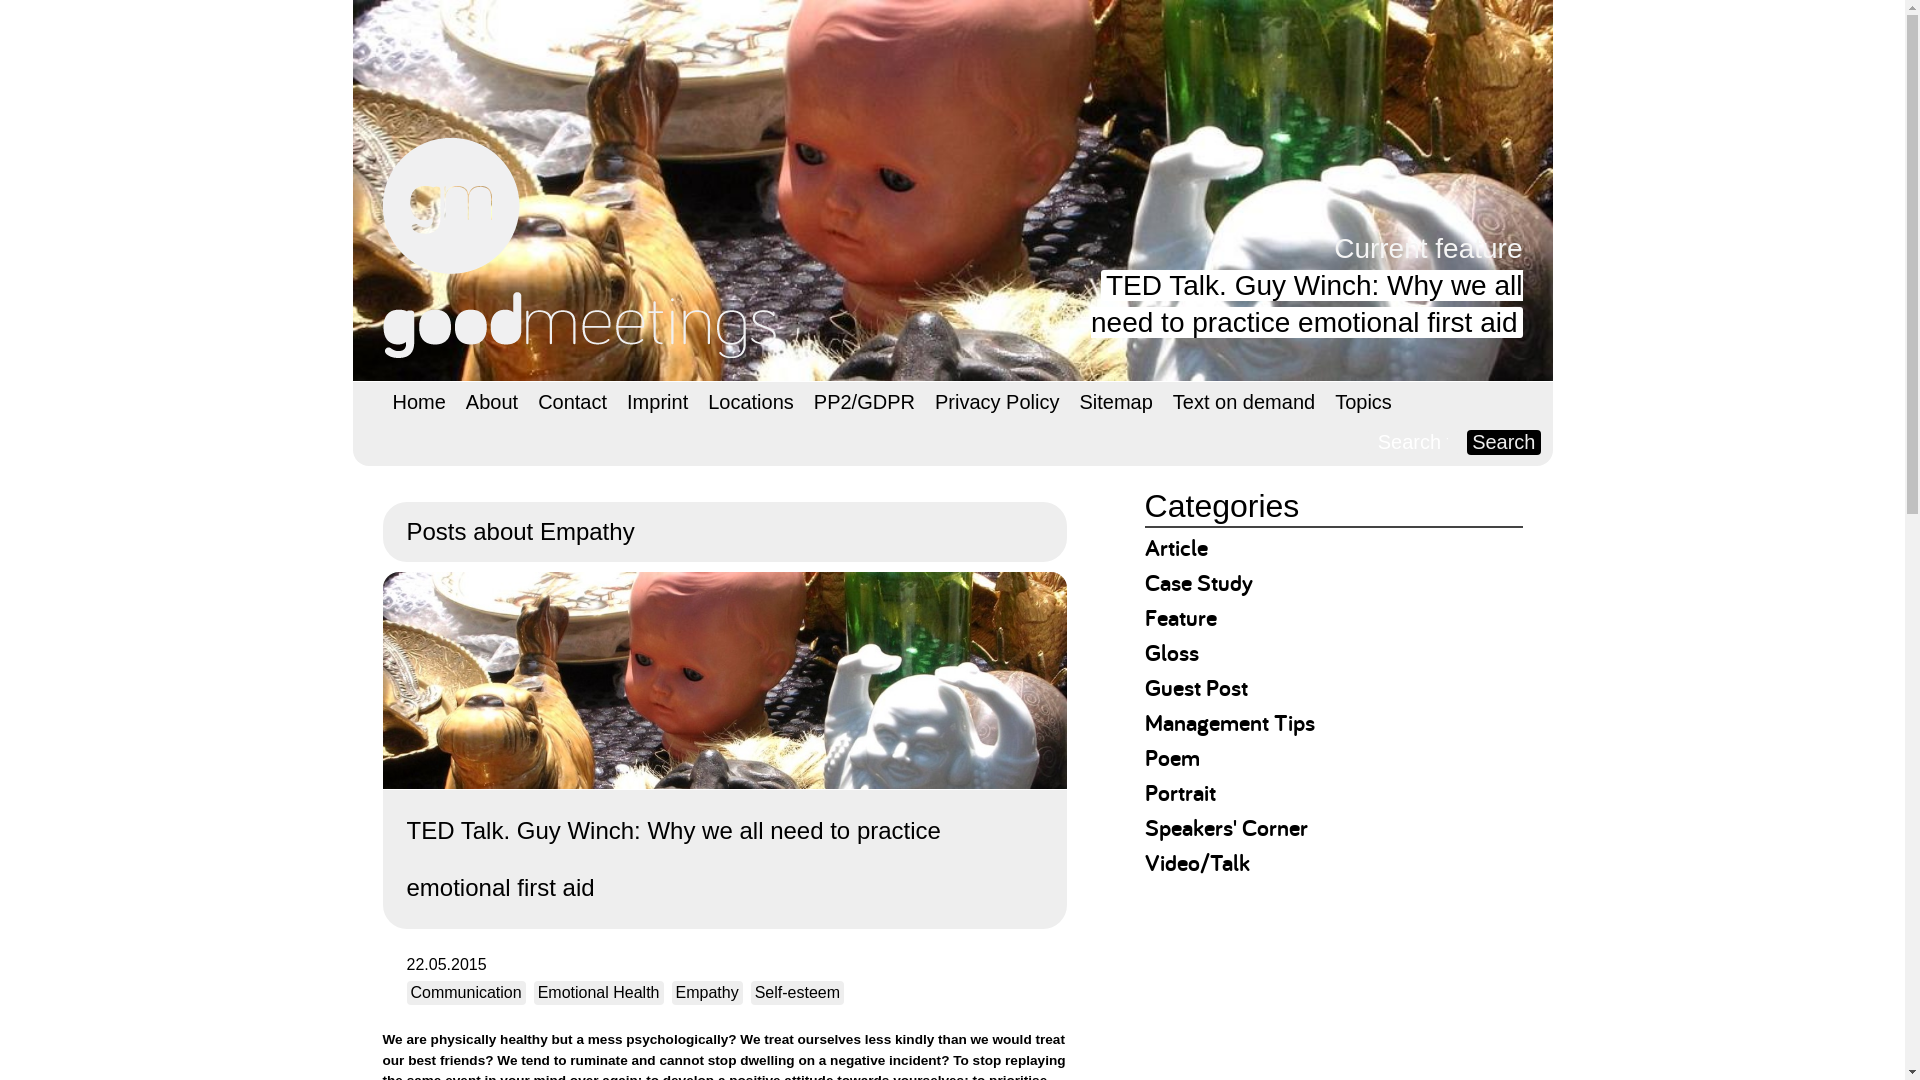  Describe the element at coordinates (1172, 757) in the screenshot. I see `Poem` at that location.